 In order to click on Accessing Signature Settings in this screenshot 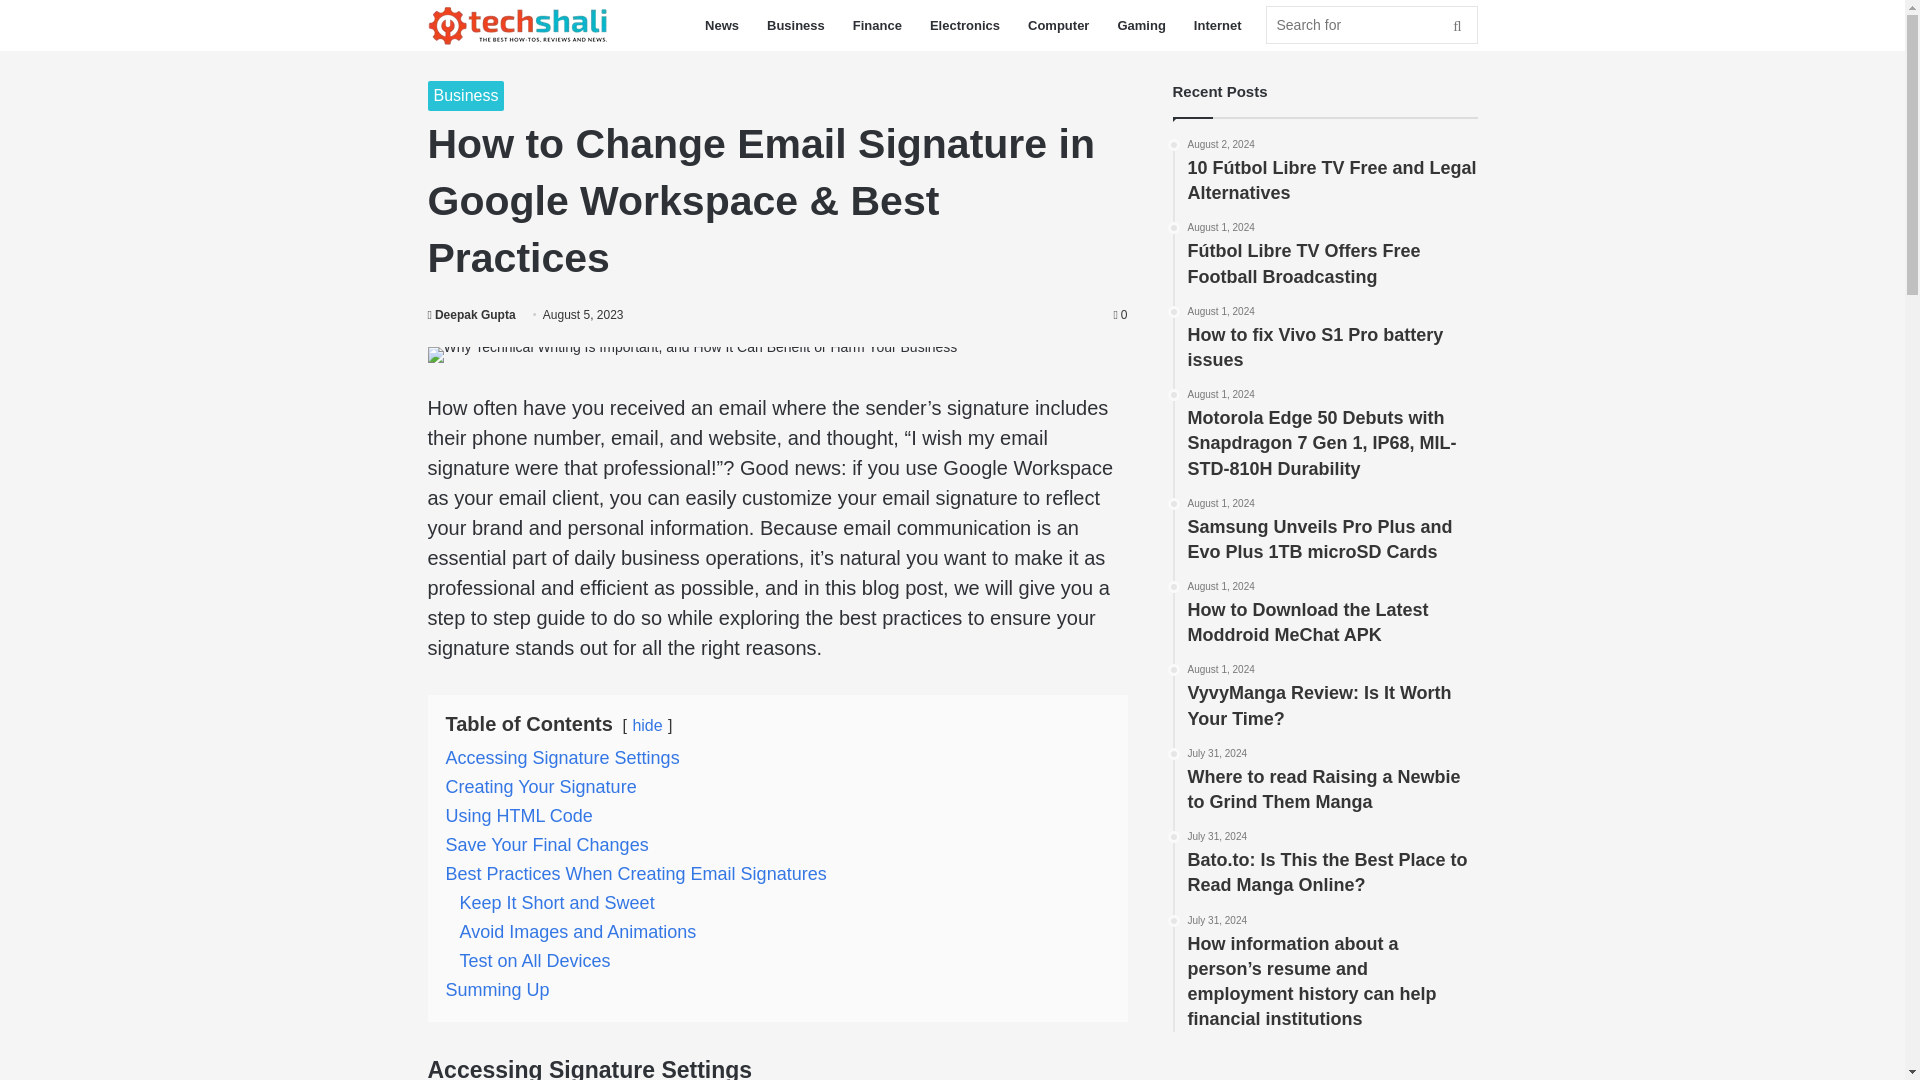, I will do `click(562, 758)`.